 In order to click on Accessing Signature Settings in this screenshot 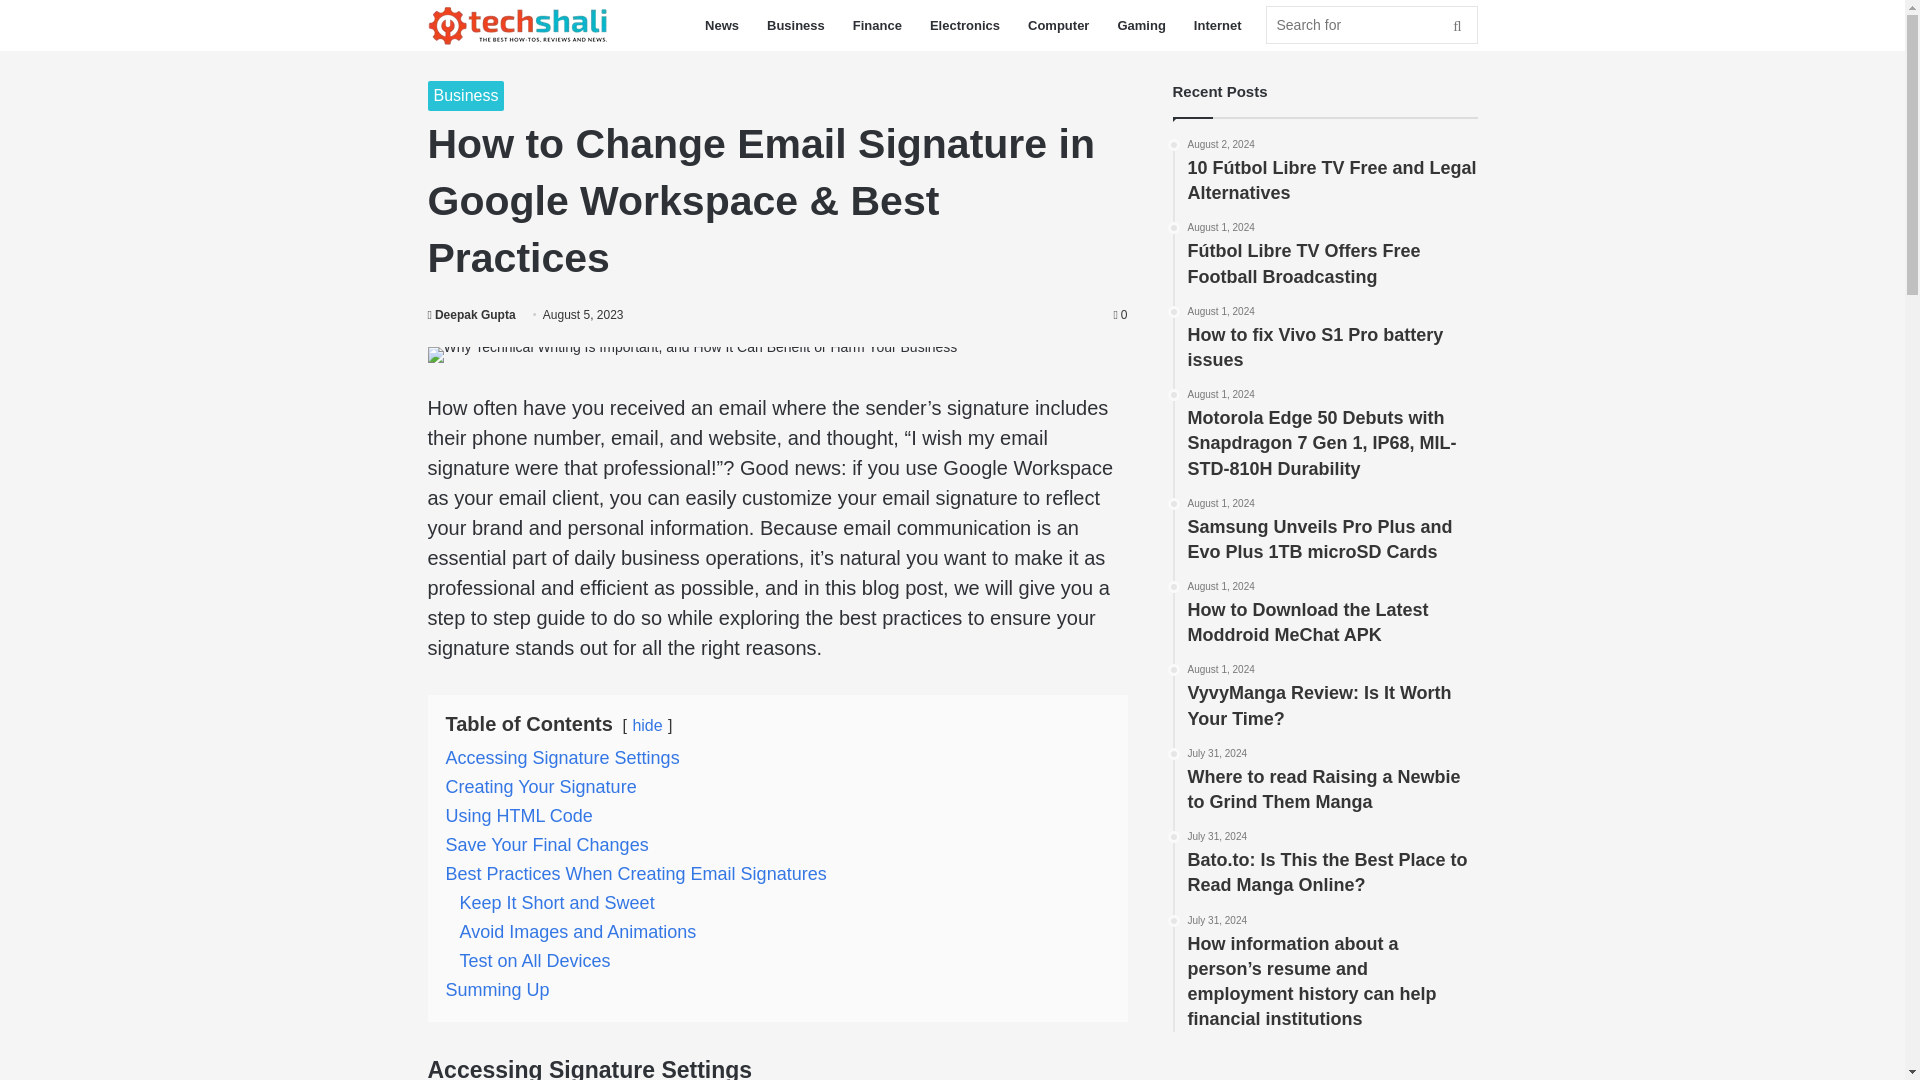, I will do `click(562, 758)`.